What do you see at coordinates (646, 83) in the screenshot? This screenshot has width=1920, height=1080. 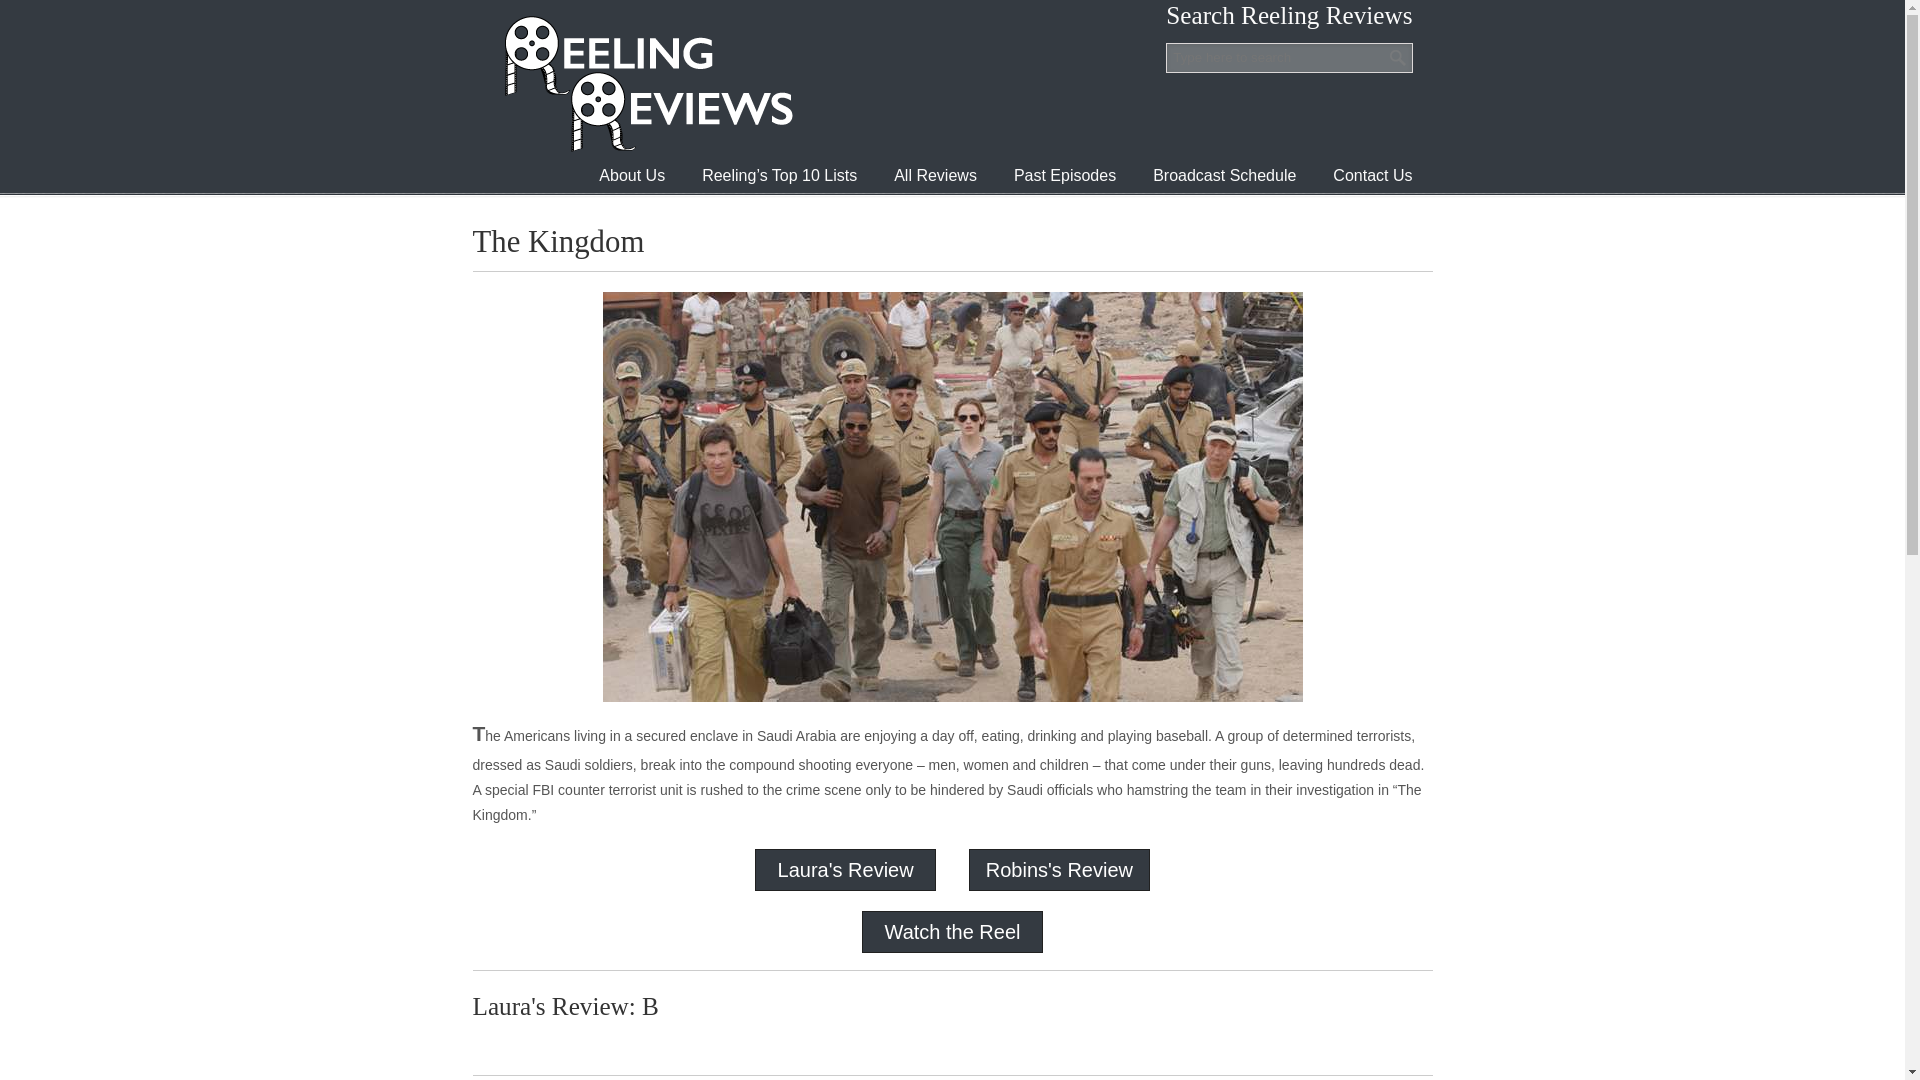 I see `Reeling Reviews` at bounding box center [646, 83].